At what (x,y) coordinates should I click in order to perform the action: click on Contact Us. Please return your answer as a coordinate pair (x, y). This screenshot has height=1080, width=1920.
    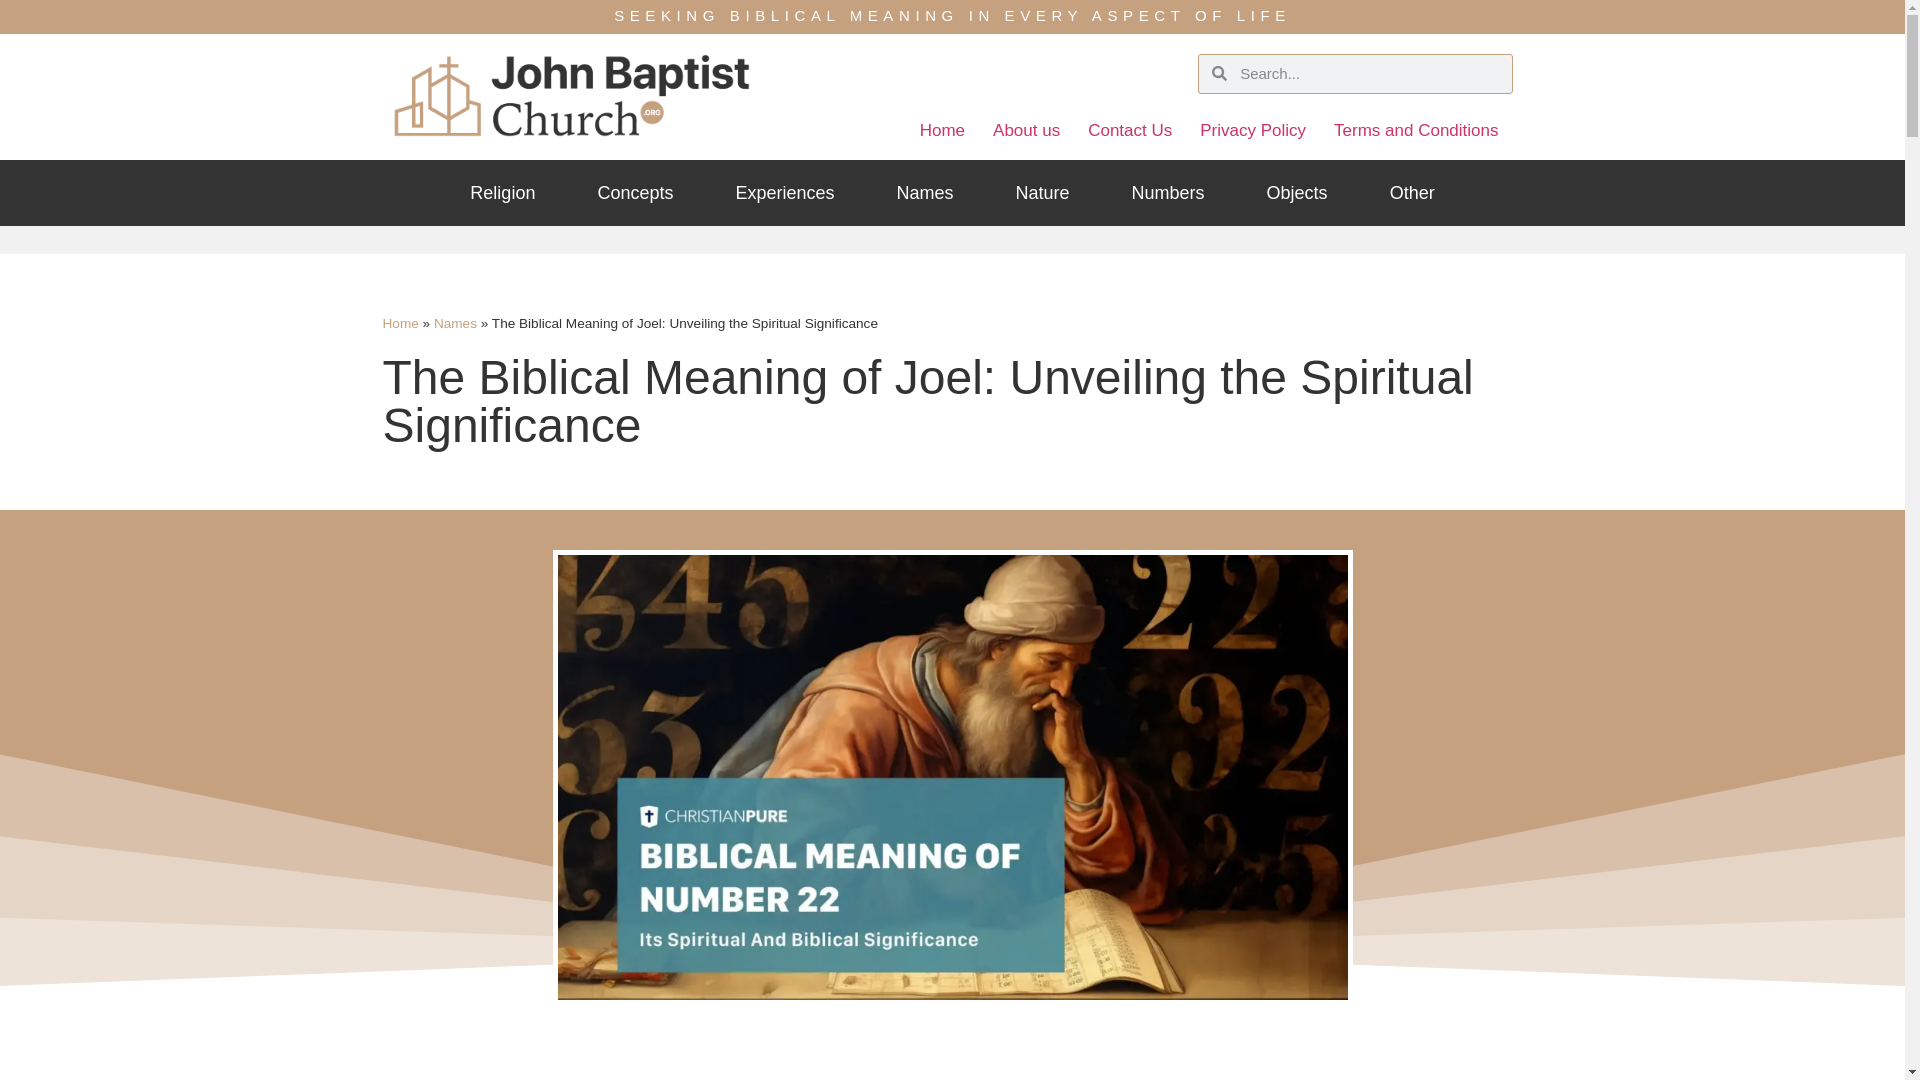
    Looking at the image, I should click on (1130, 131).